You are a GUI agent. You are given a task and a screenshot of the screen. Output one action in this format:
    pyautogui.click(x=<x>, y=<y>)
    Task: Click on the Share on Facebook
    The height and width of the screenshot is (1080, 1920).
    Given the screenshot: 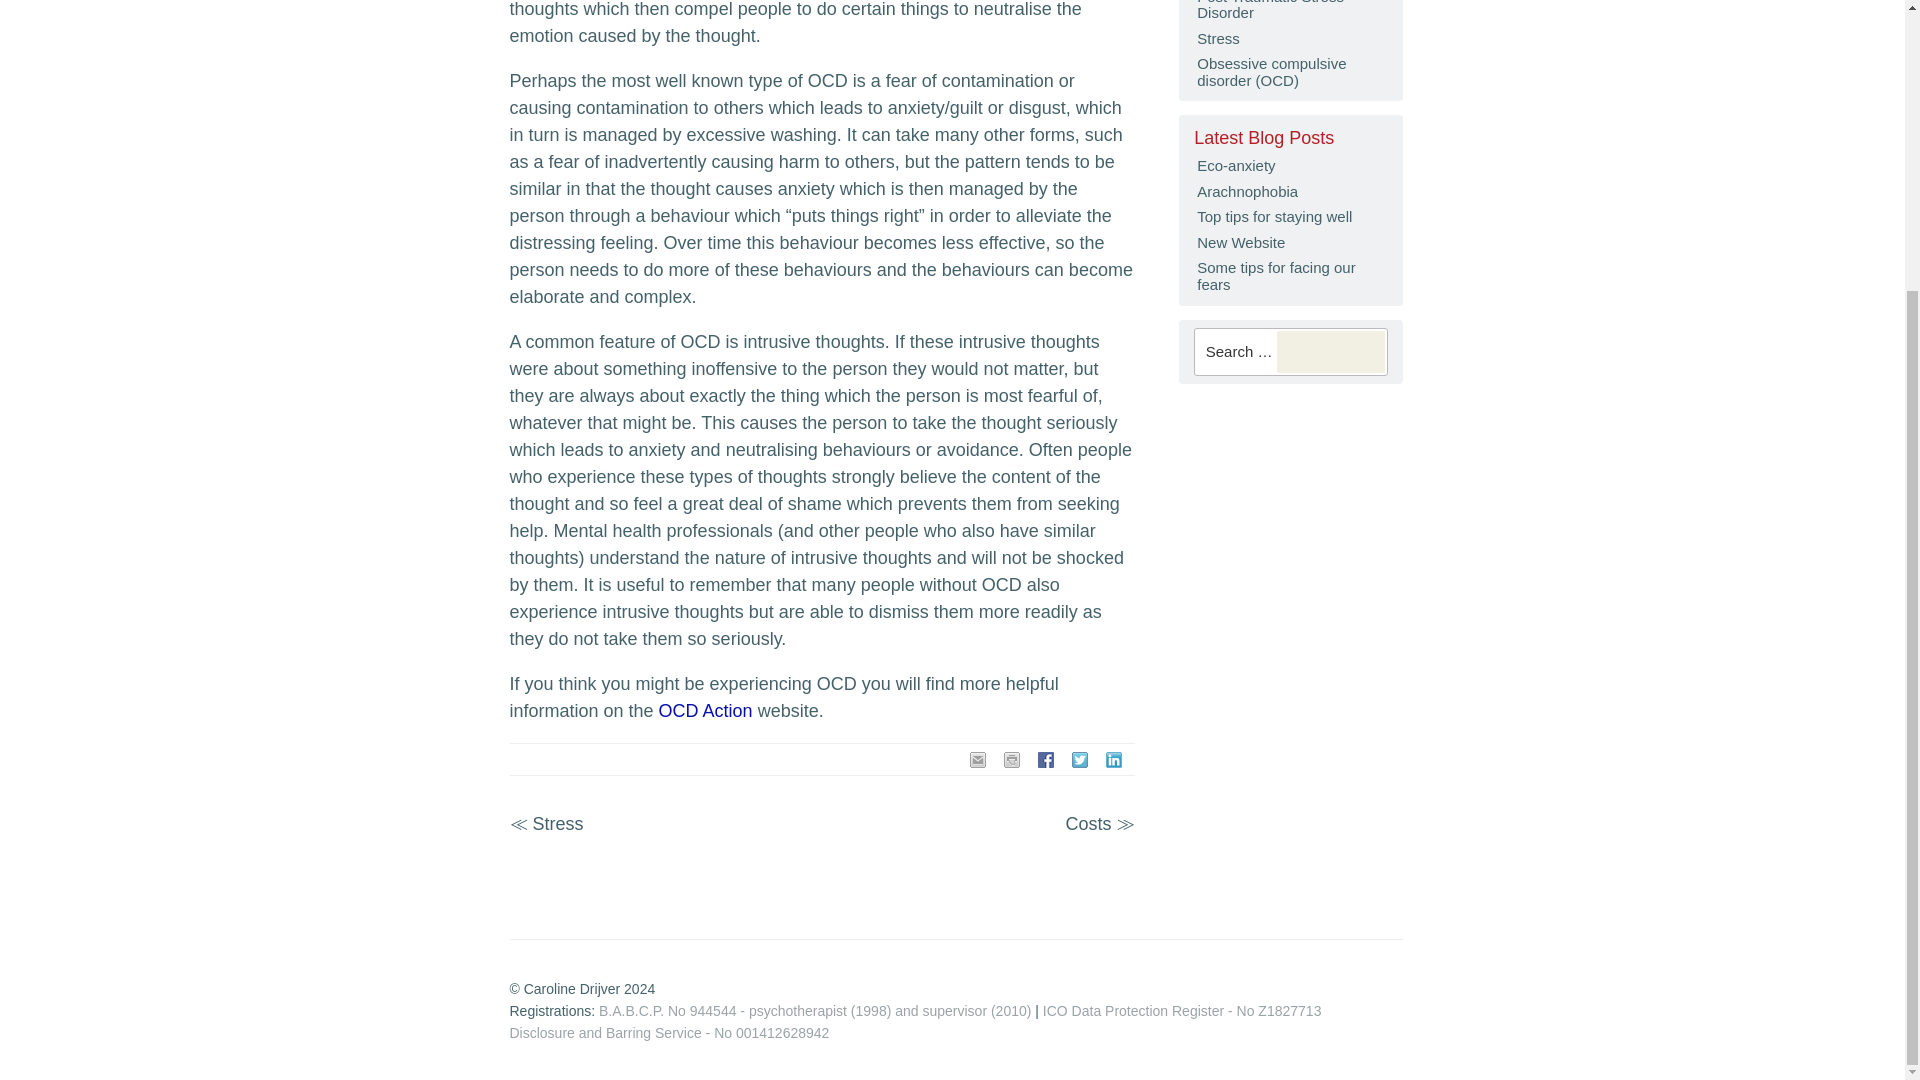 What is the action you would take?
    pyautogui.click(x=1048, y=762)
    